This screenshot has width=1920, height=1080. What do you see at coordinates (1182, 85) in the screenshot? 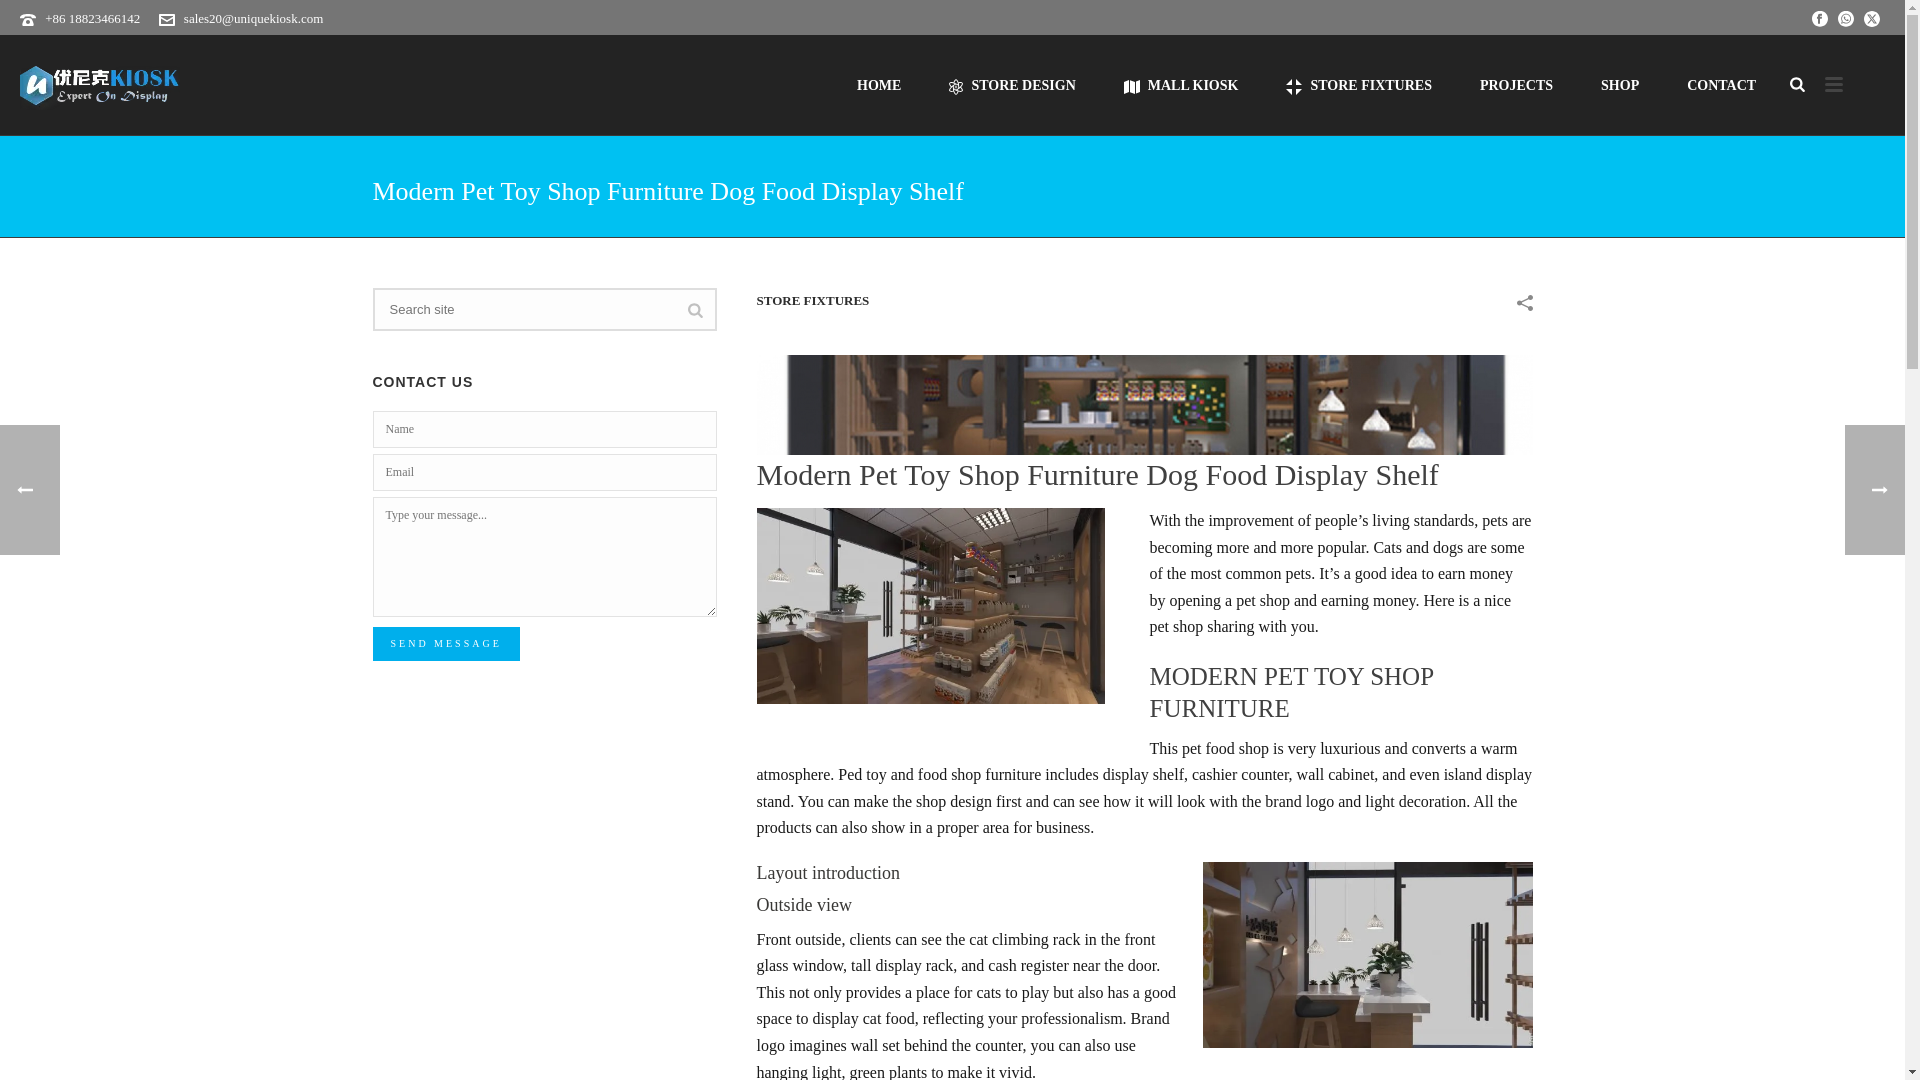
I see `MALL KIOSK` at bounding box center [1182, 85].